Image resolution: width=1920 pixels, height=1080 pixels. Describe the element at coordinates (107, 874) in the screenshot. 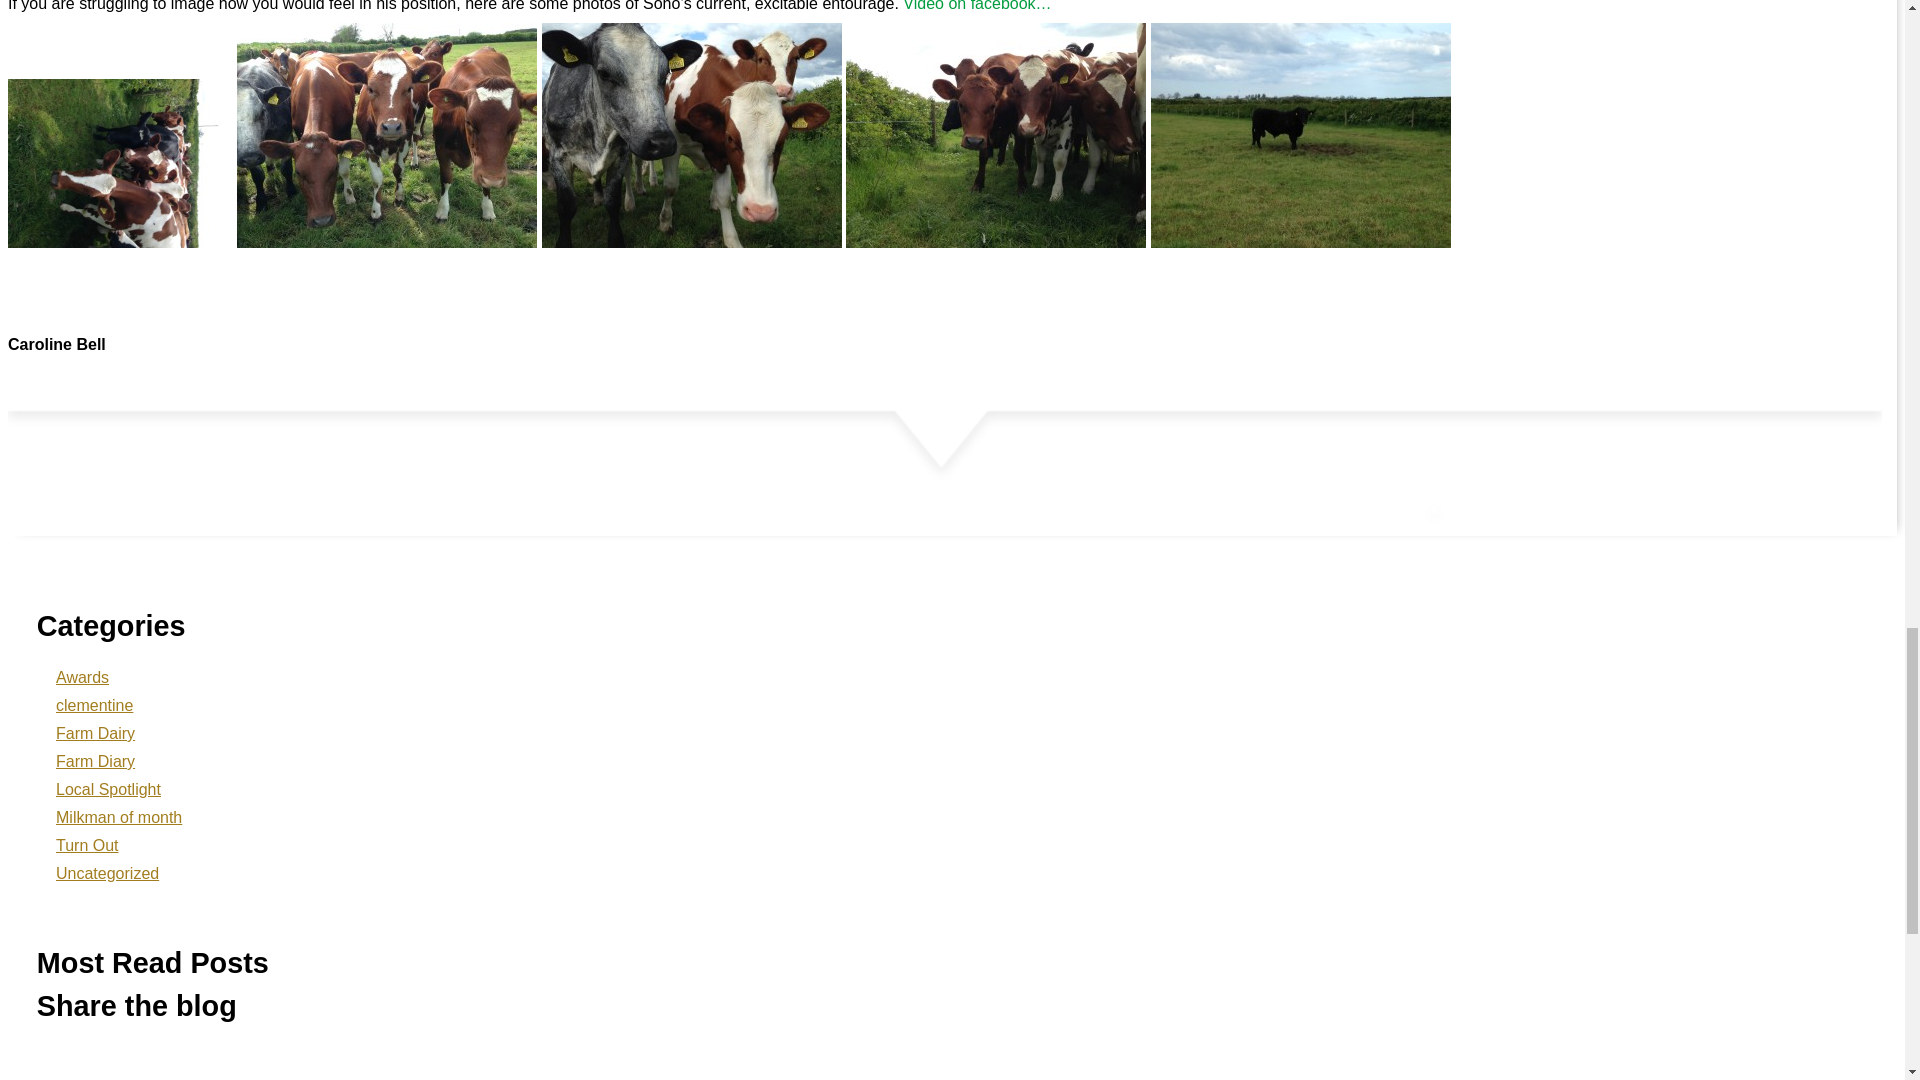

I see `Uncategorized` at that location.